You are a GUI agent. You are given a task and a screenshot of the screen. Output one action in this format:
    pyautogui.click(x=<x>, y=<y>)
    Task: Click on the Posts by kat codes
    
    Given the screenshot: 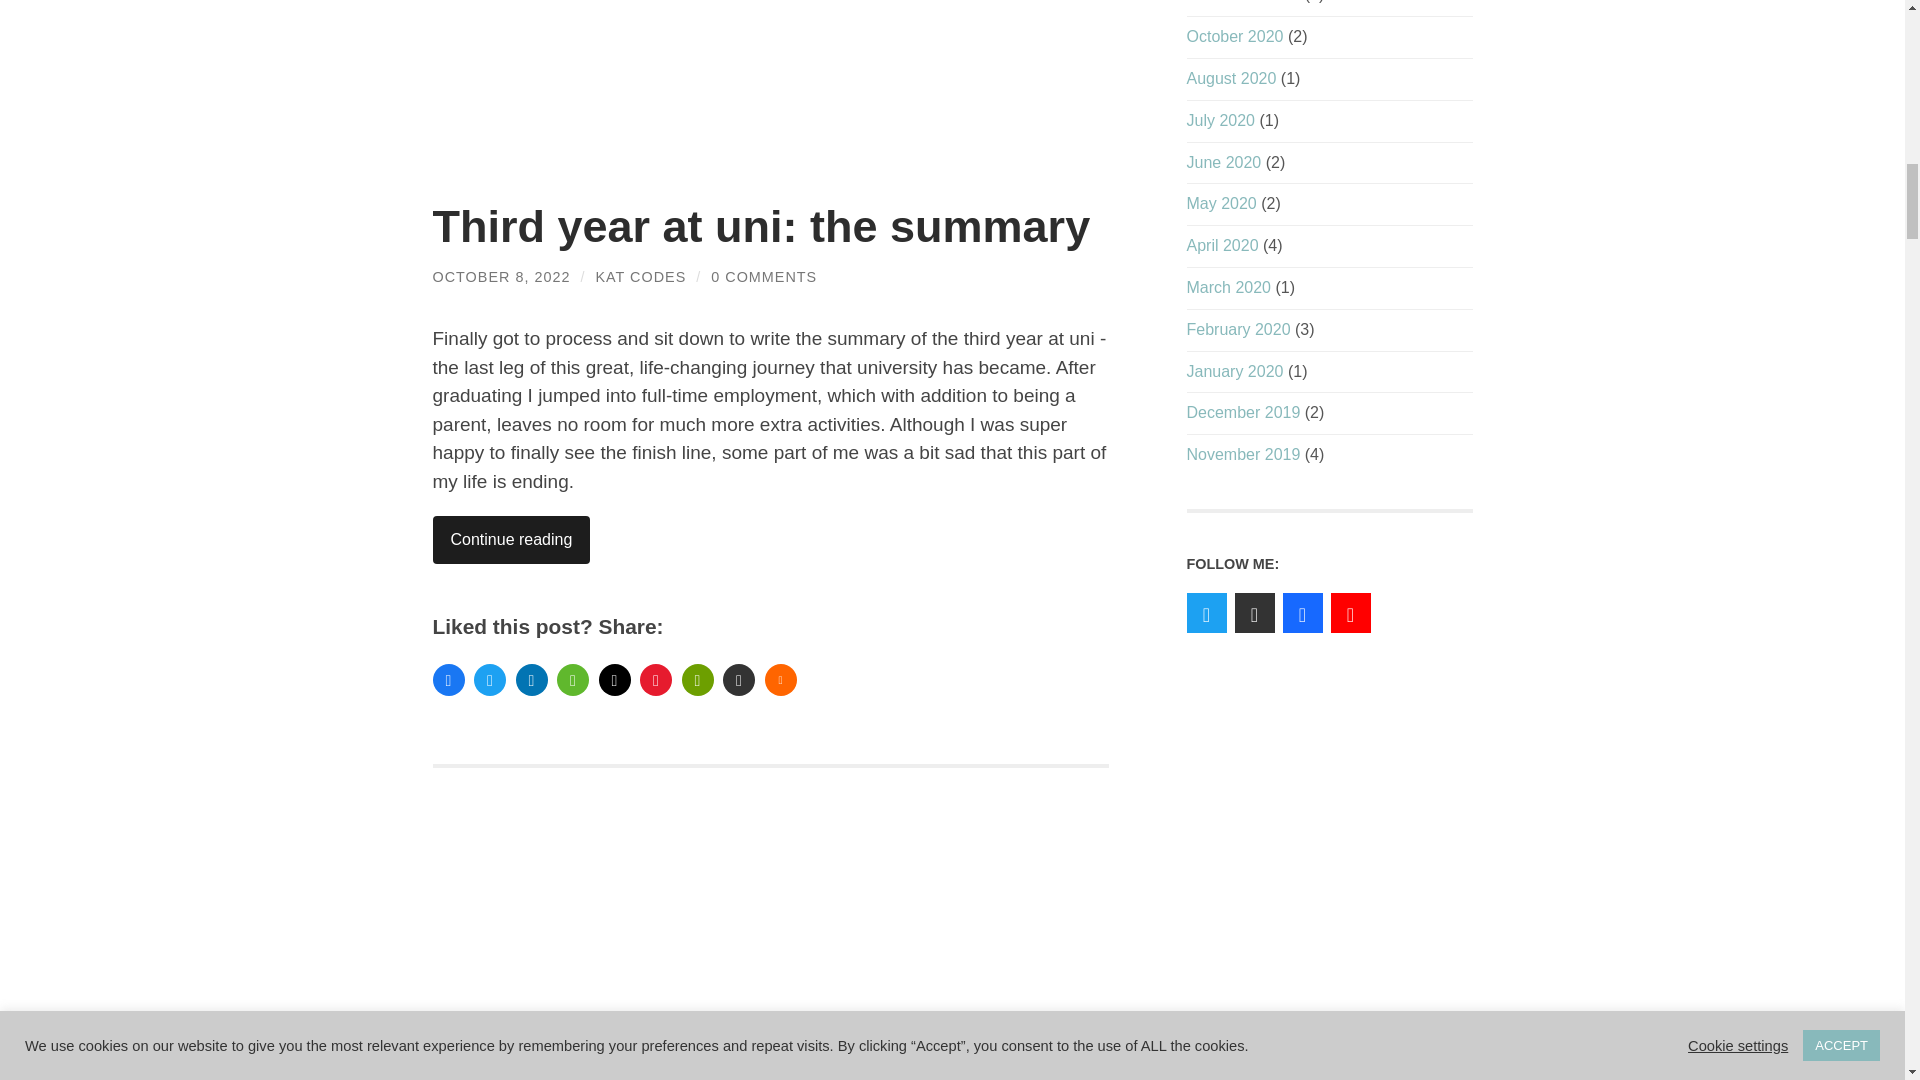 What is the action you would take?
    pyautogui.click(x=640, y=276)
    